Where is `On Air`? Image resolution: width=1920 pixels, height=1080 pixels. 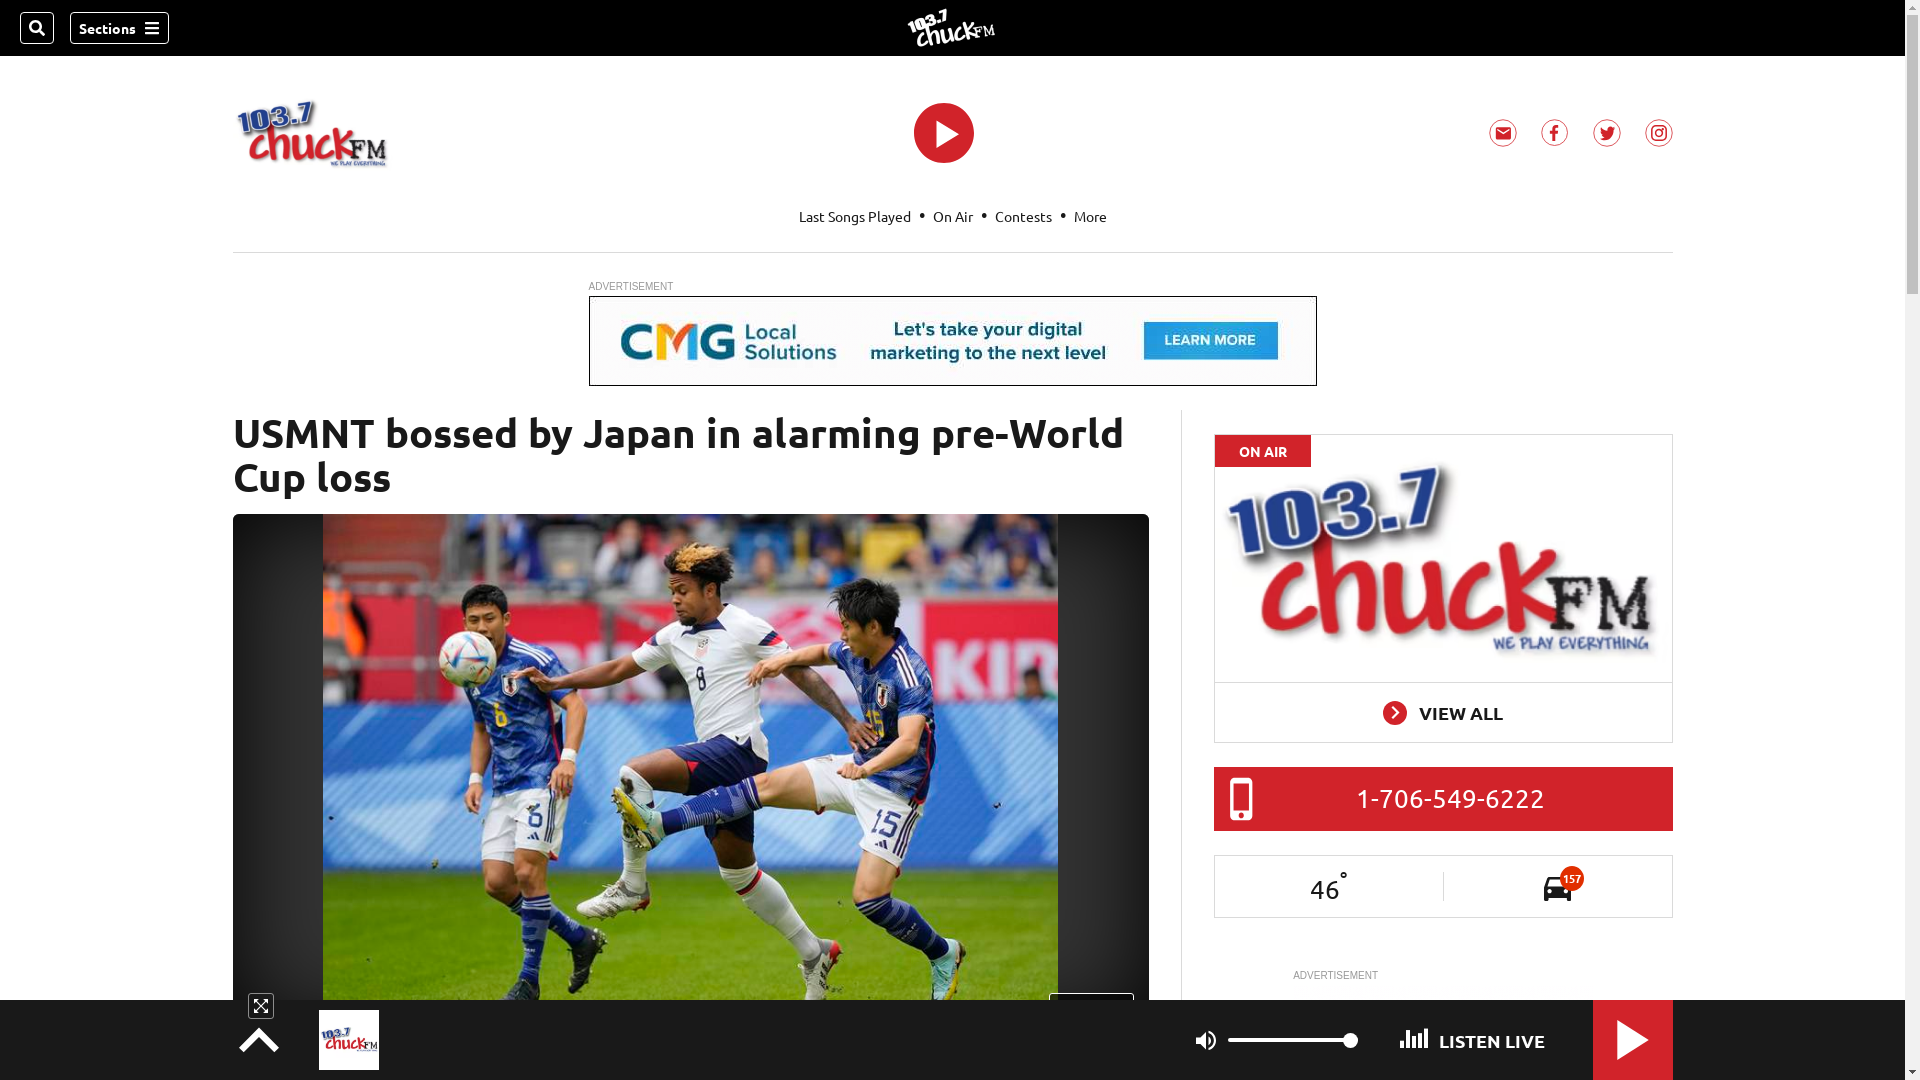
On Air is located at coordinates (952, 216).